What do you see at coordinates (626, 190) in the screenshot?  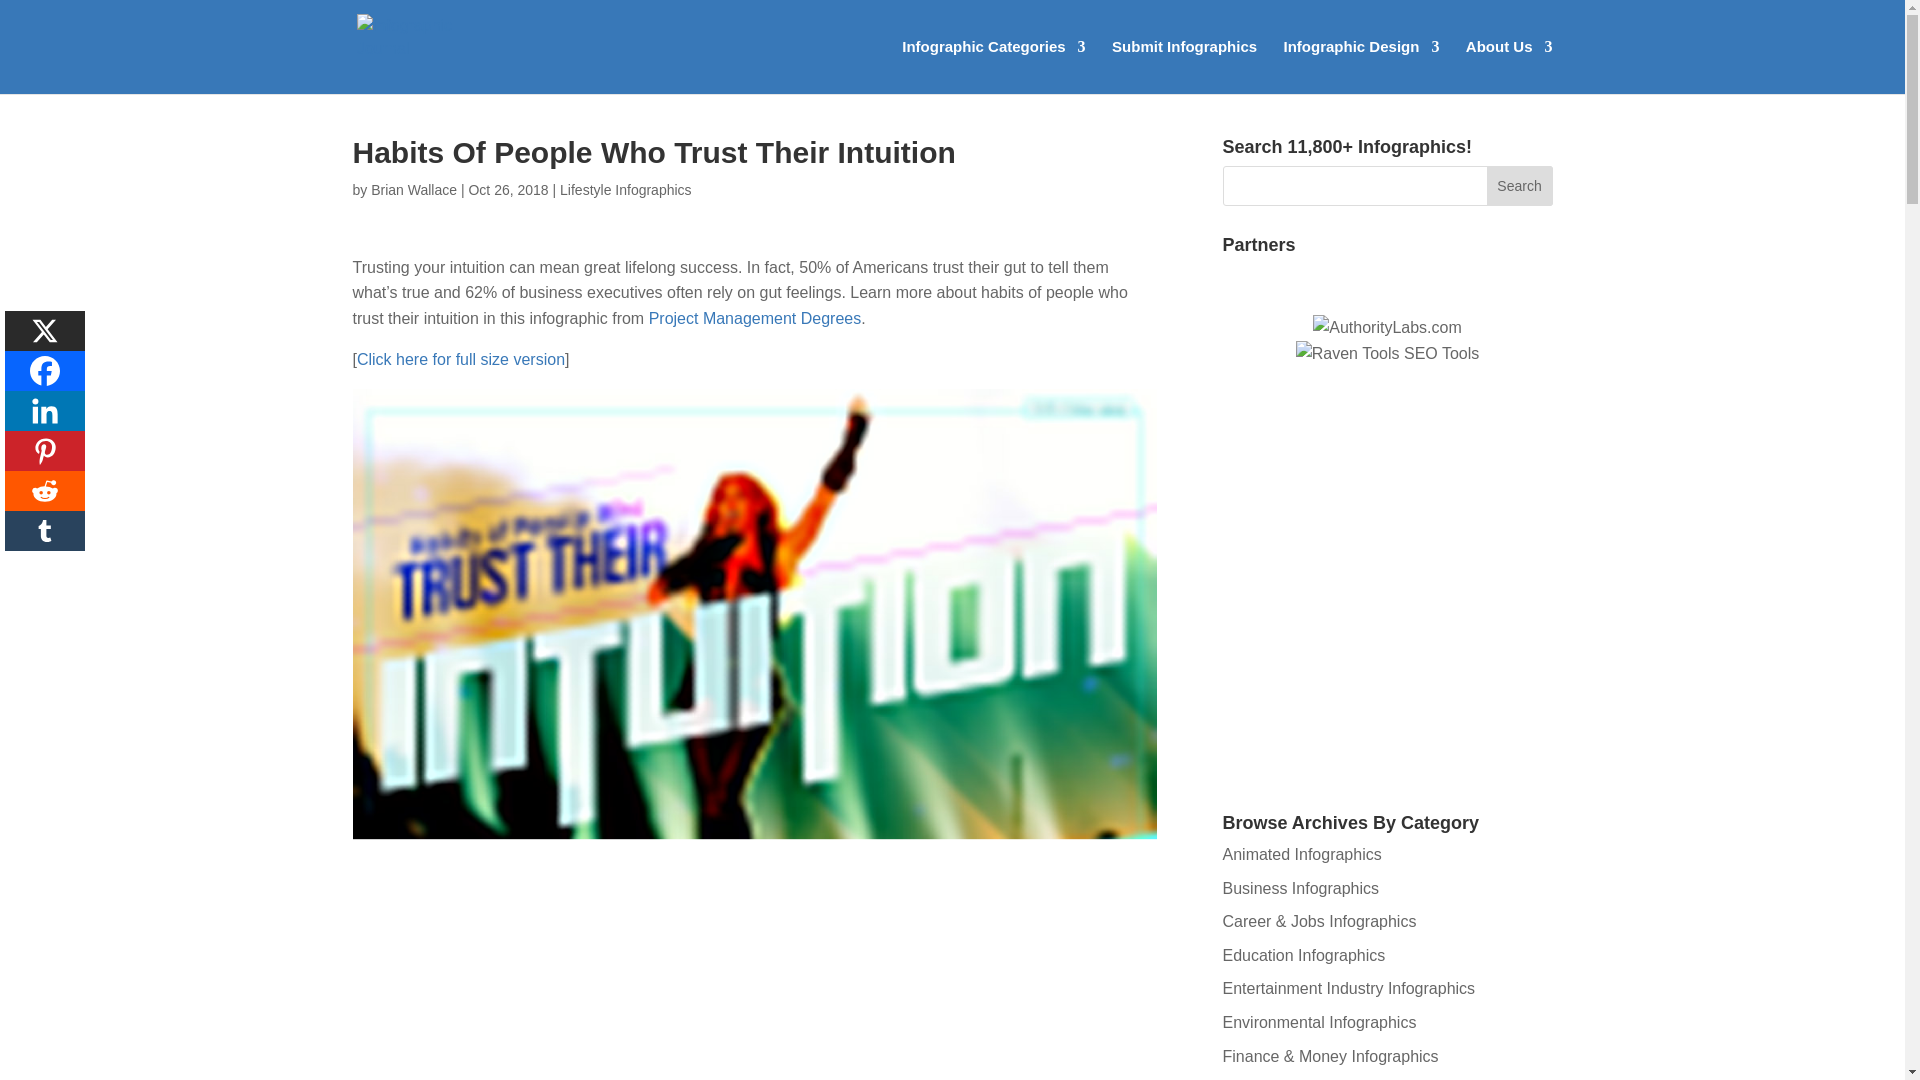 I see `Lifestyle Infographics` at bounding box center [626, 190].